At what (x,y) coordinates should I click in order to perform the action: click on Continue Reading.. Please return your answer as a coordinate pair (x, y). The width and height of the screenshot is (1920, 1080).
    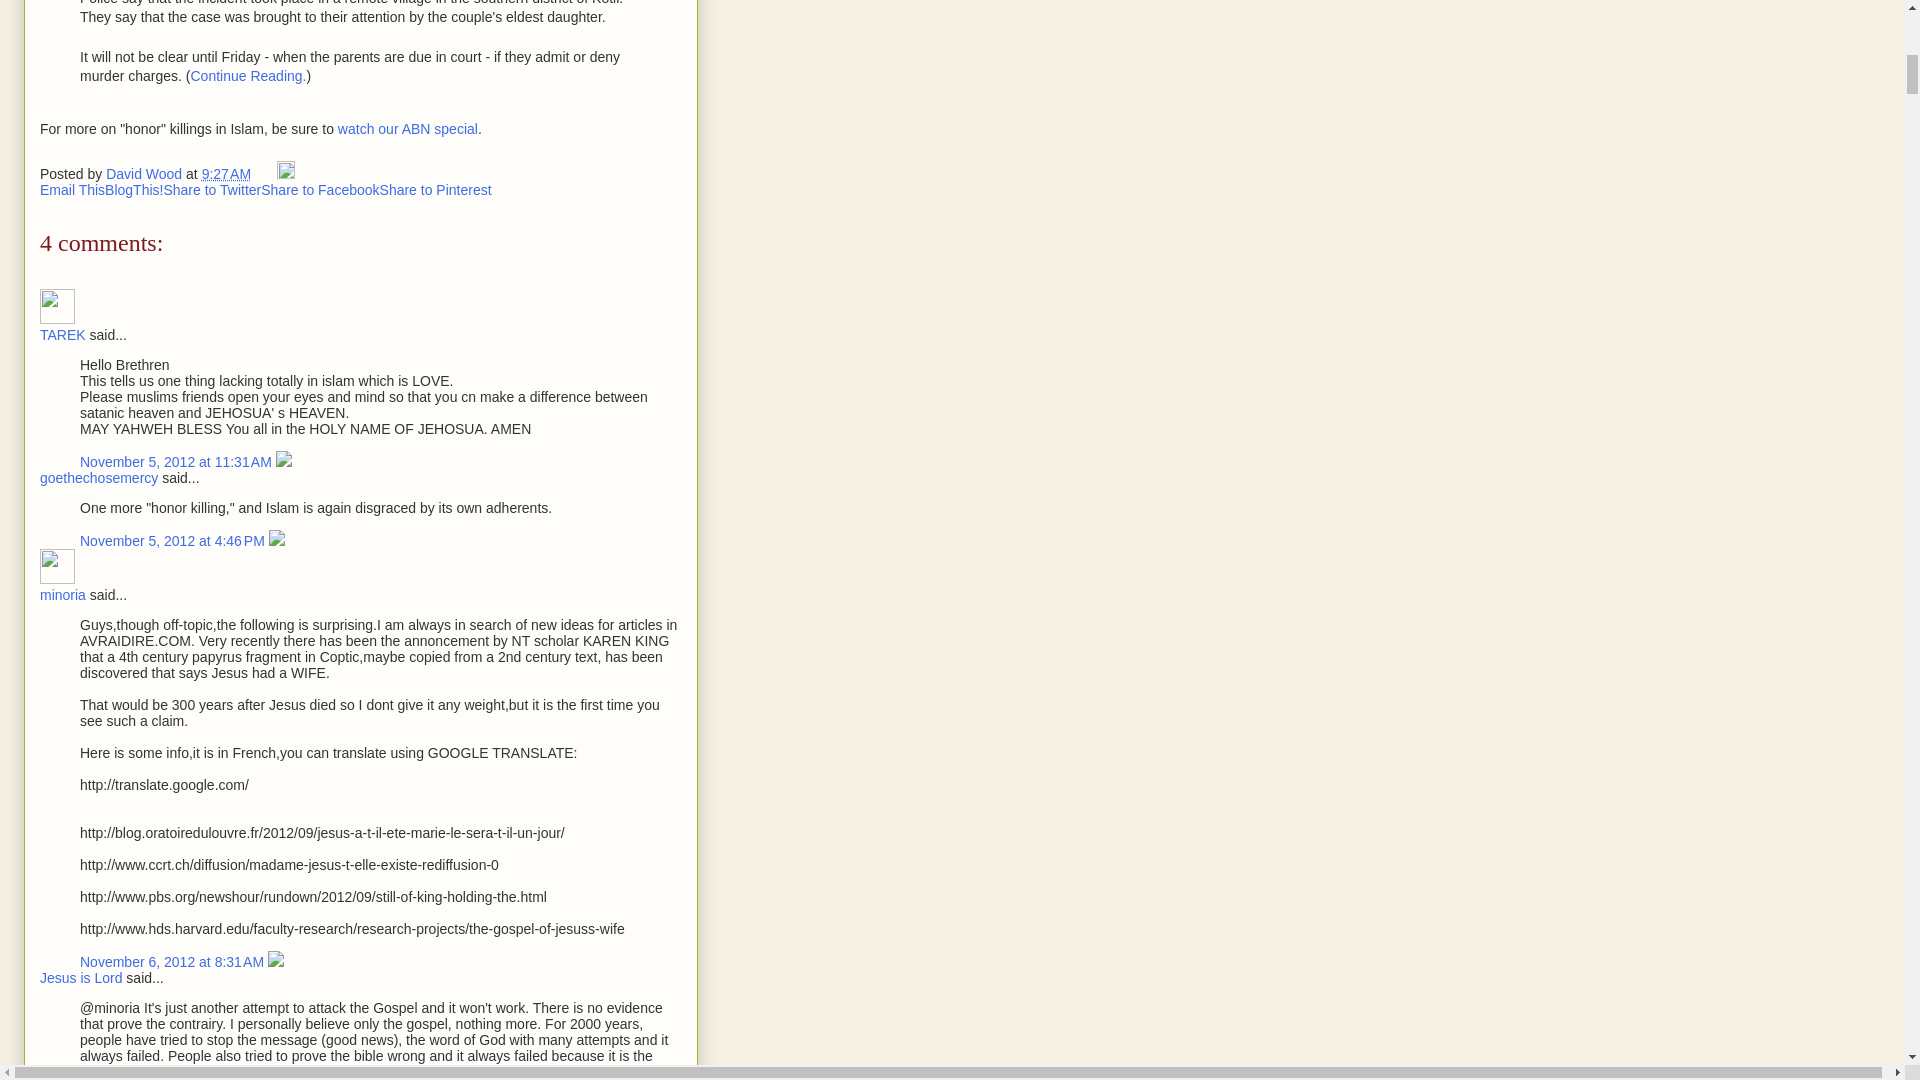
    Looking at the image, I should click on (248, 76).